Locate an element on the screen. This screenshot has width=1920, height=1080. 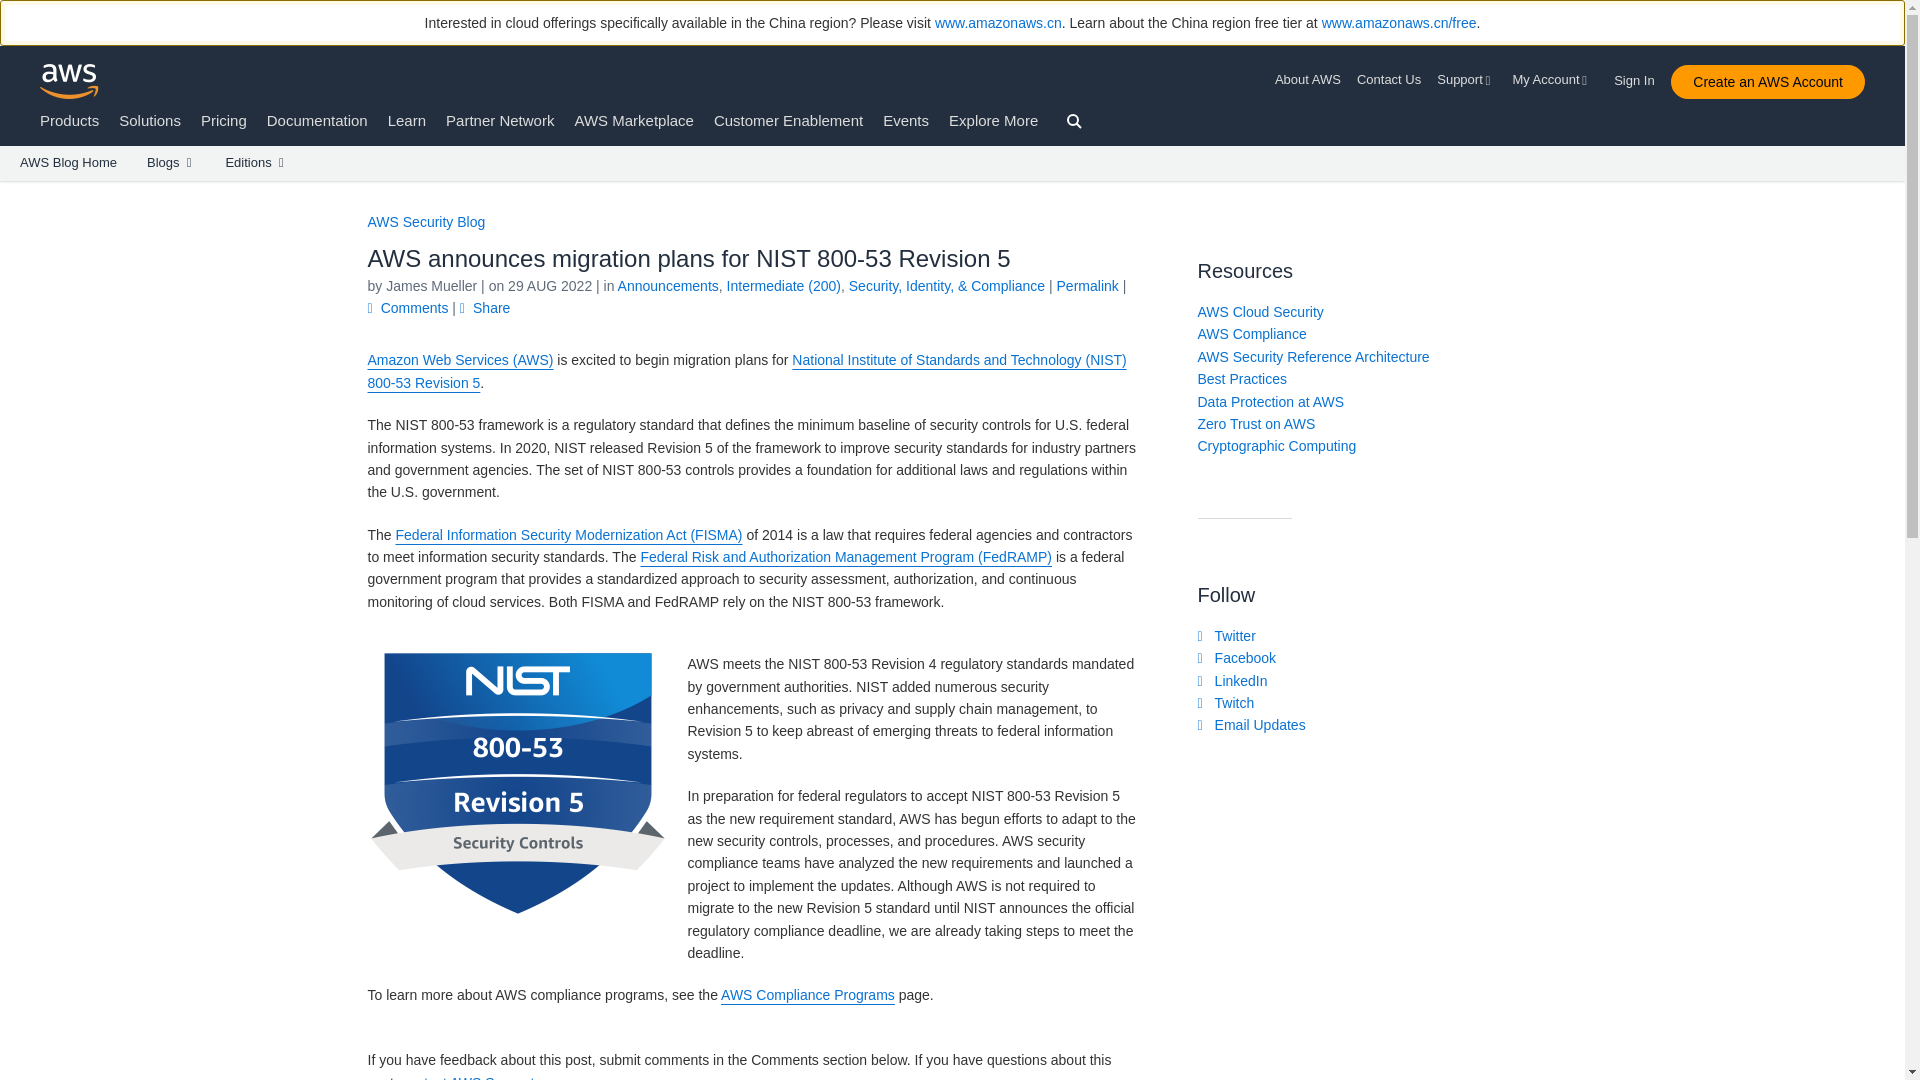
My Account  is located at coordinates (1552, 80).